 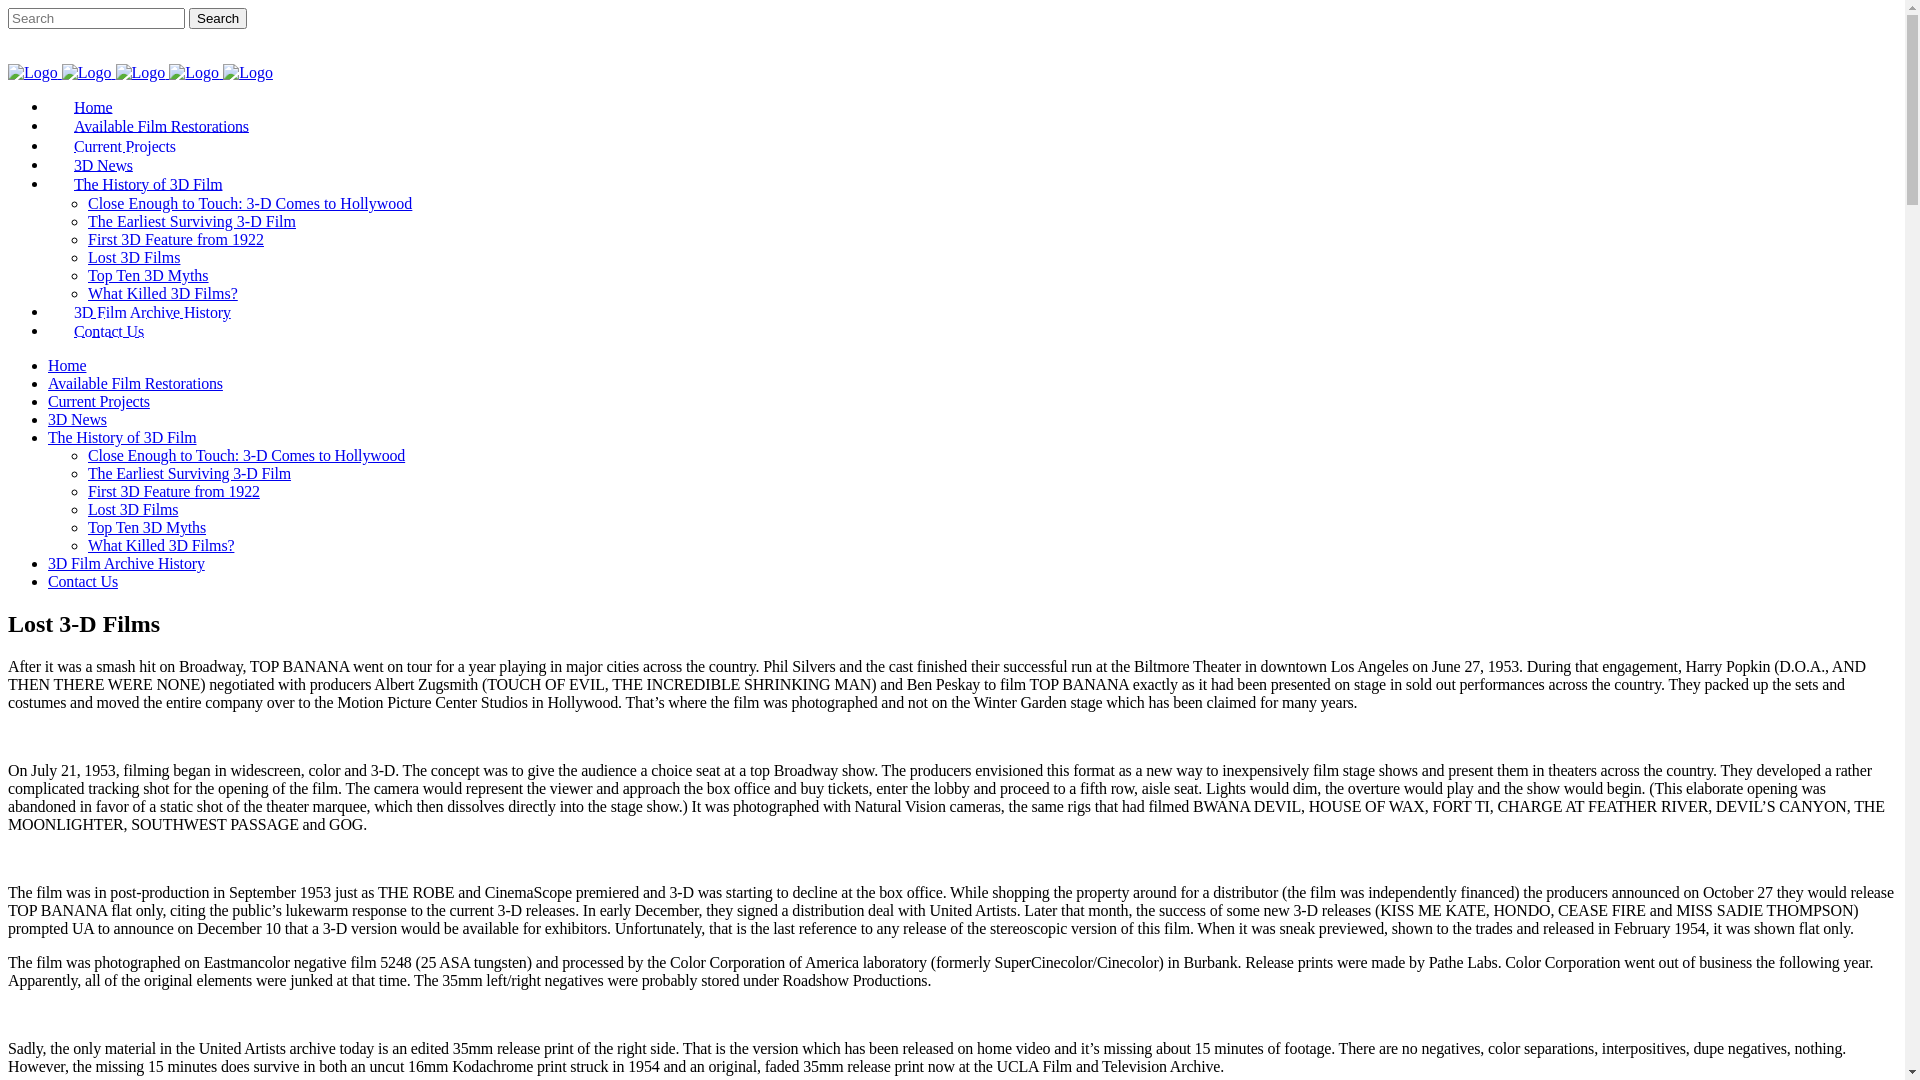 I want to click on What Killed 3D Films?, so click(x=163, y=294).